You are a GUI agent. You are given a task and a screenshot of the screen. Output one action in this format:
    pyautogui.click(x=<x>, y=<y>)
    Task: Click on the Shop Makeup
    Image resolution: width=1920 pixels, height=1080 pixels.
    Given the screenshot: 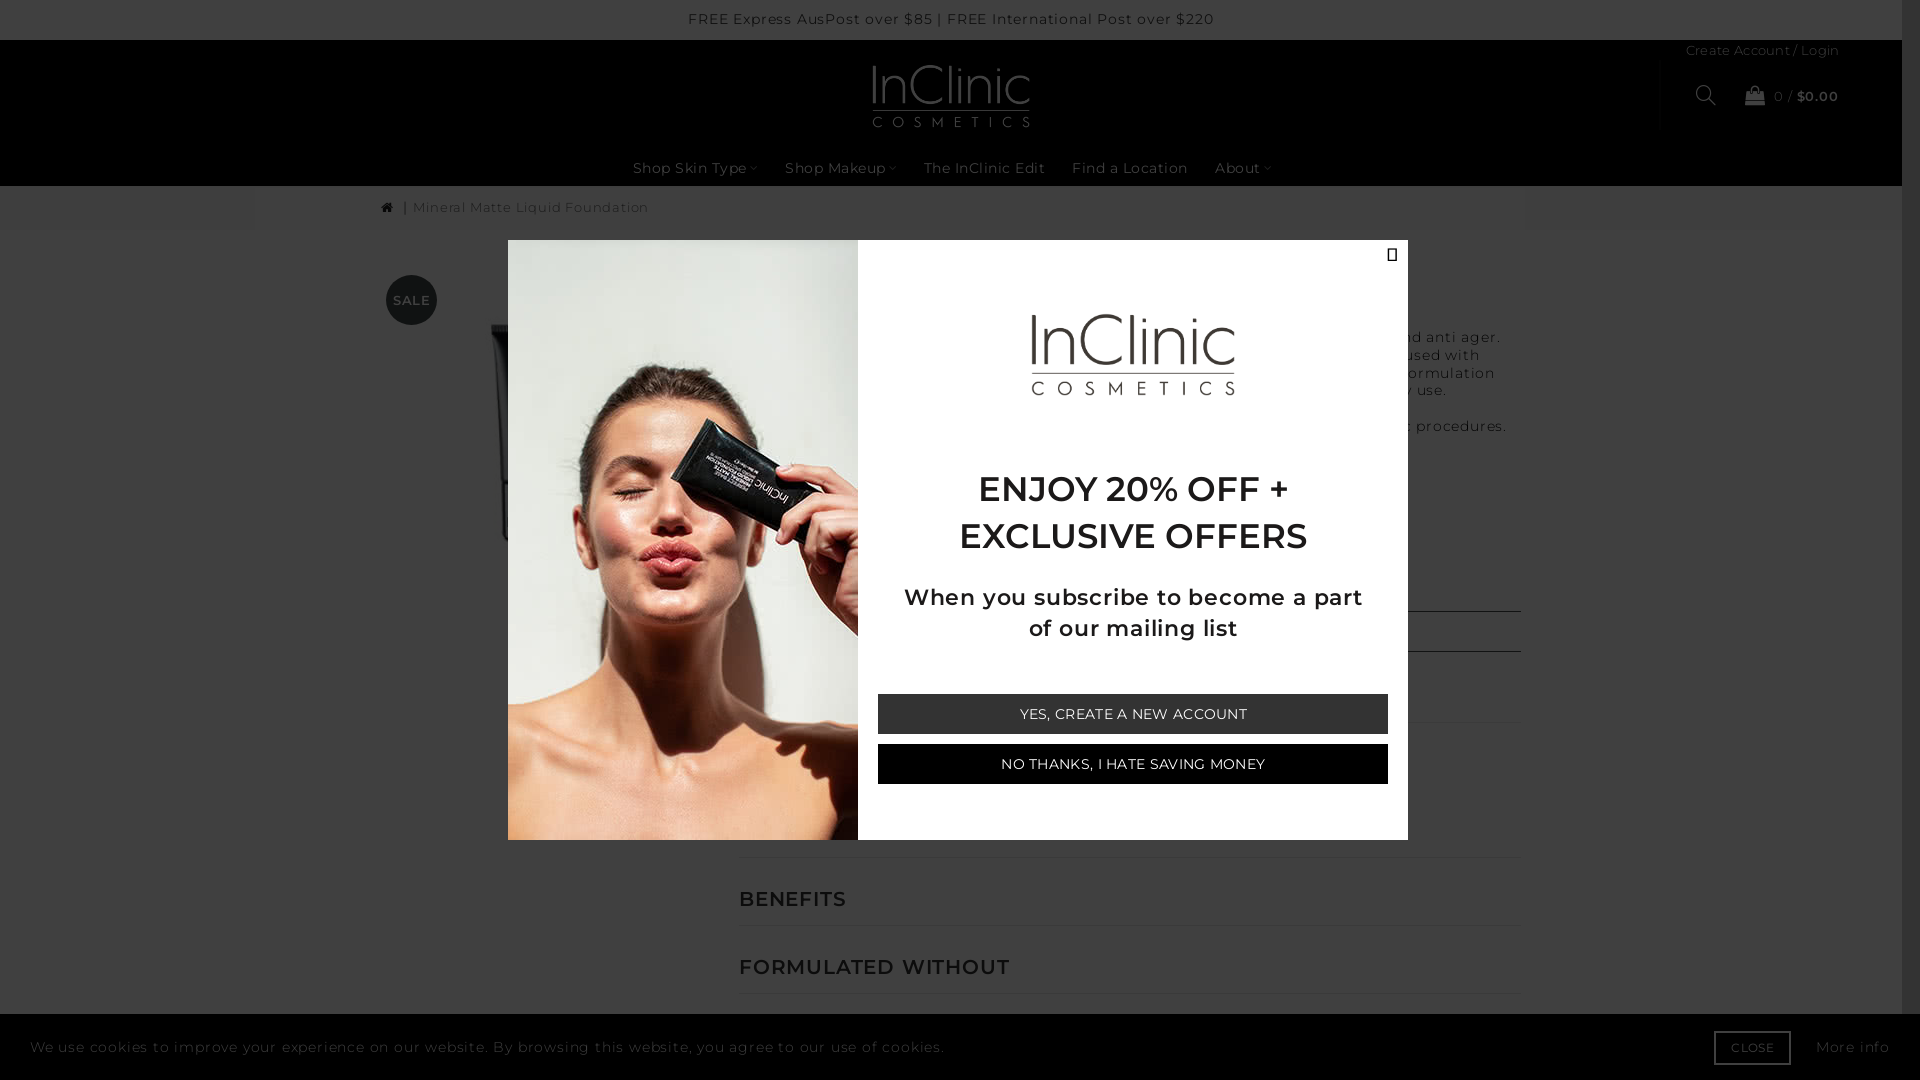 What is the action you would take?
    pyautogui.click(x=841, y=168)
    